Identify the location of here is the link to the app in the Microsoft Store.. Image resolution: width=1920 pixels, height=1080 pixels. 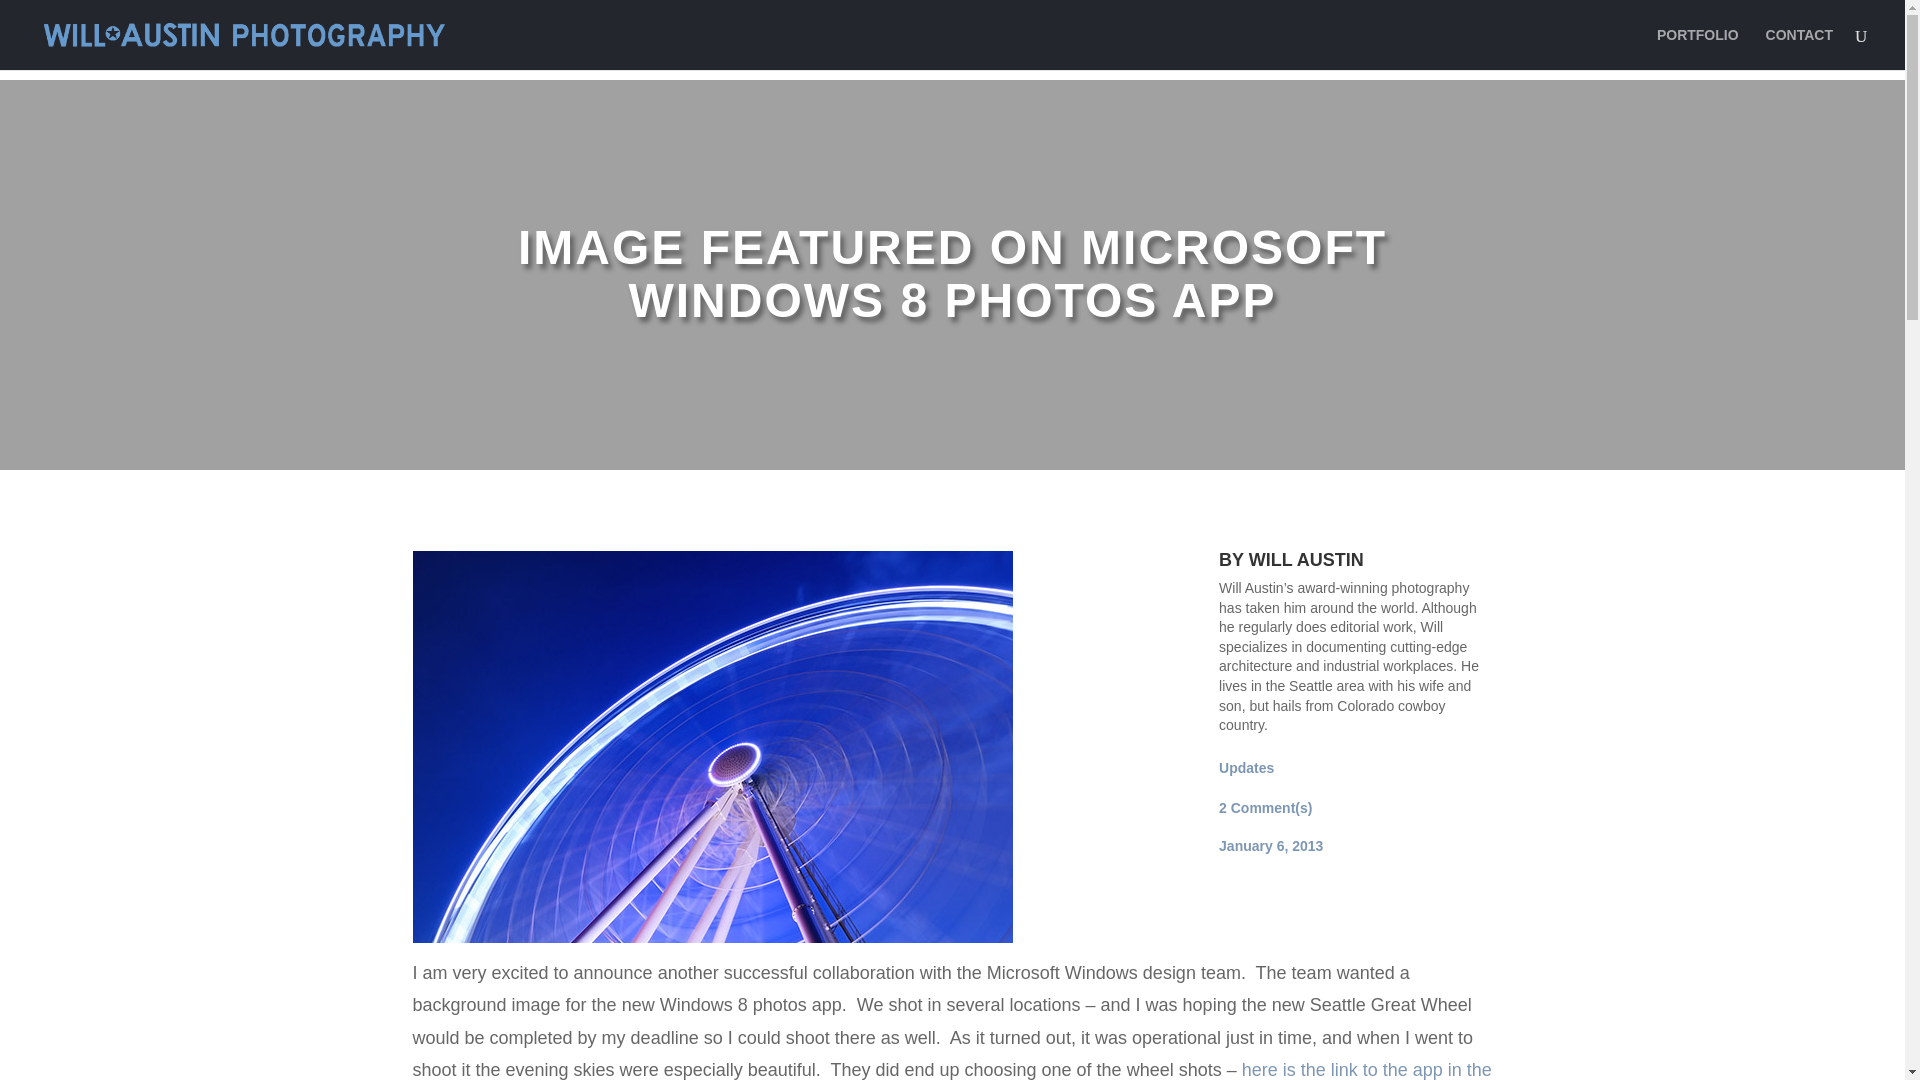
(952, 1070).